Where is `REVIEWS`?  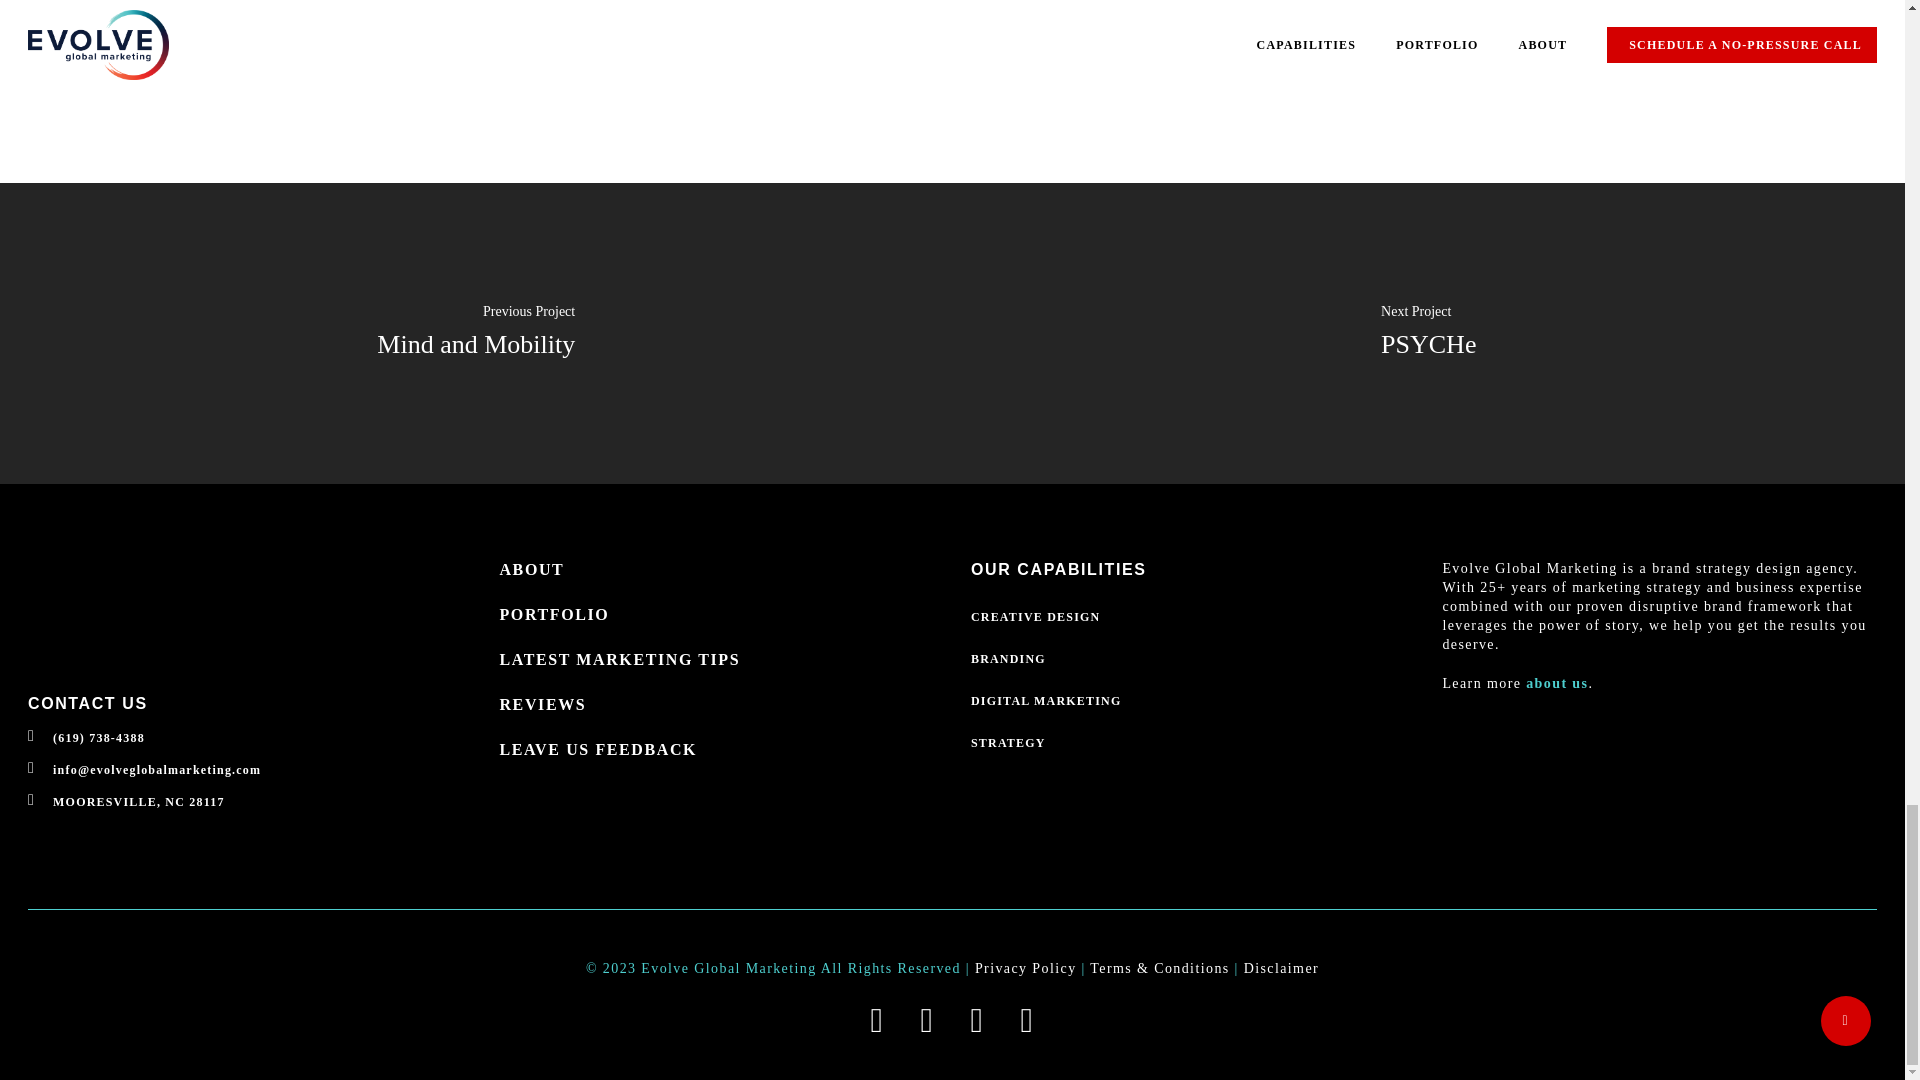
REVIEWS is located at coordinates (716, 705).